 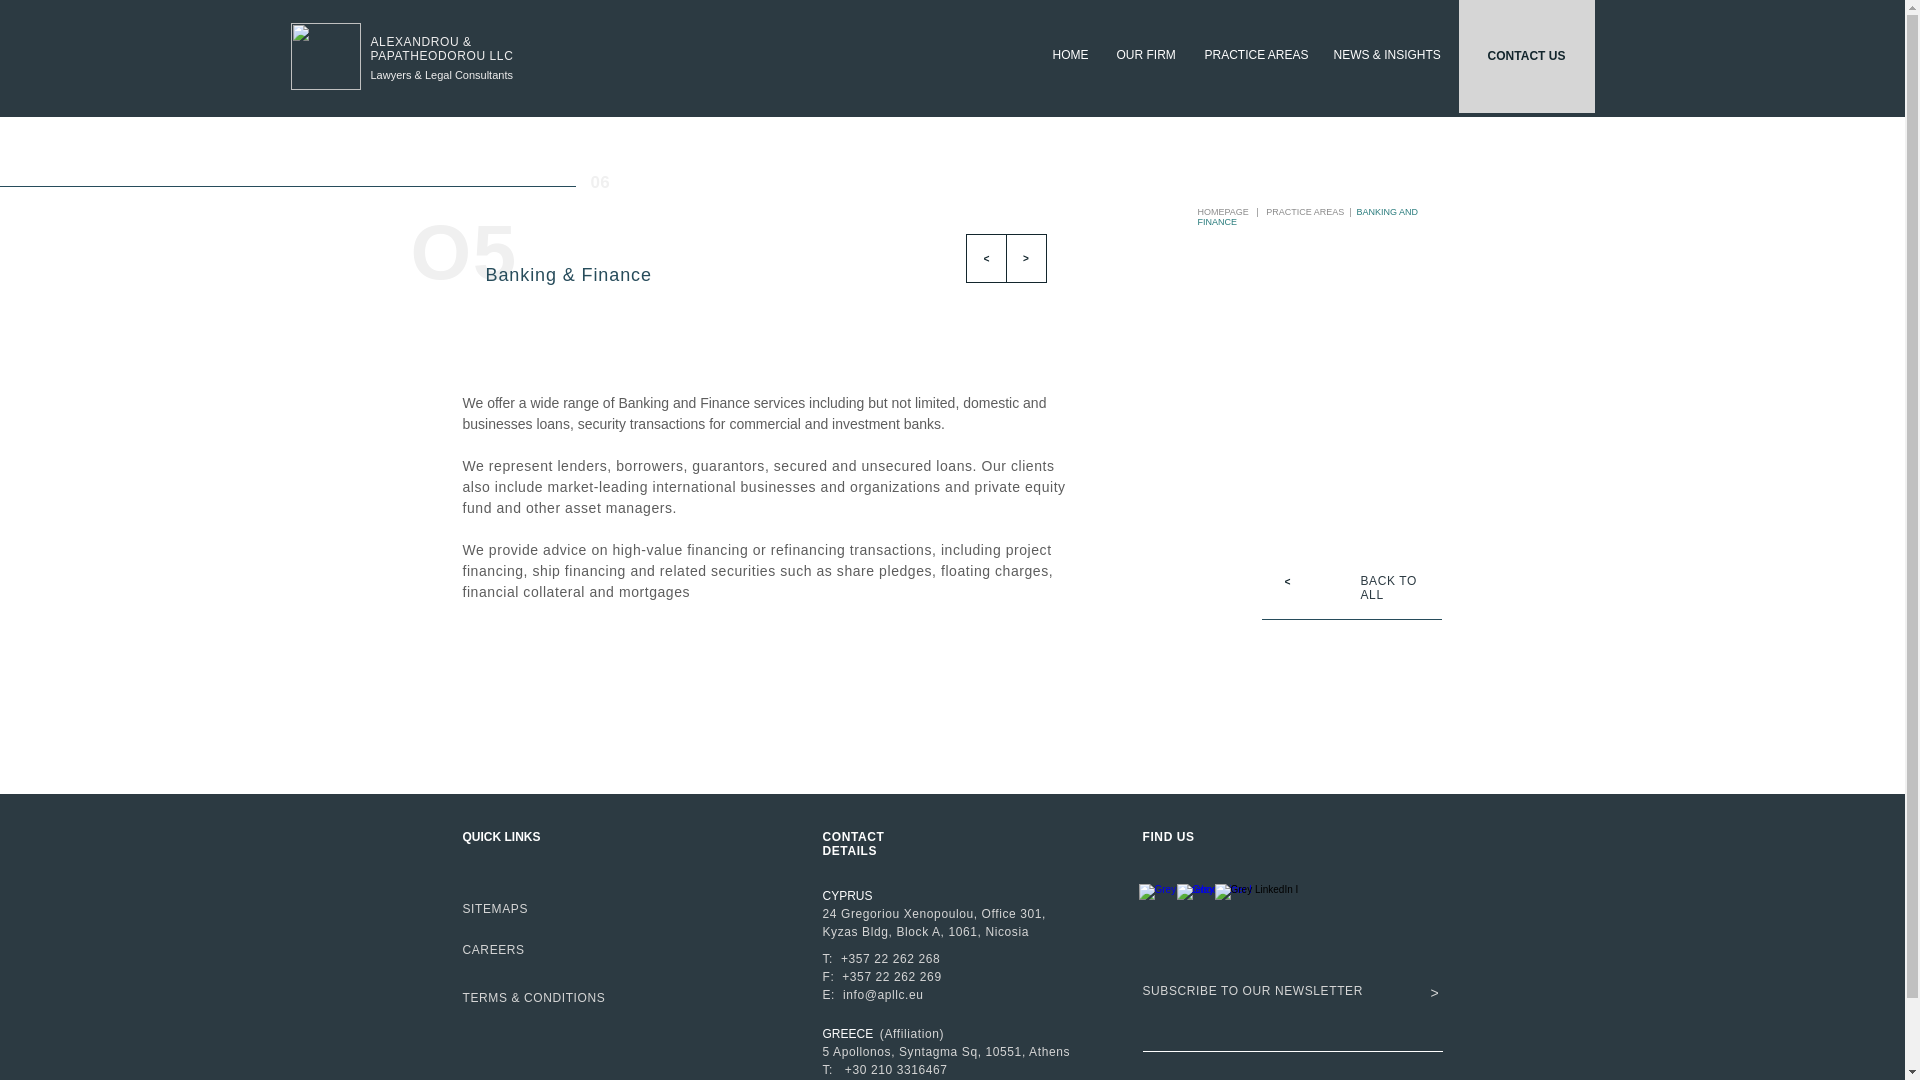 I want to click on QUICK LINKS, so click(x=500, y=836).